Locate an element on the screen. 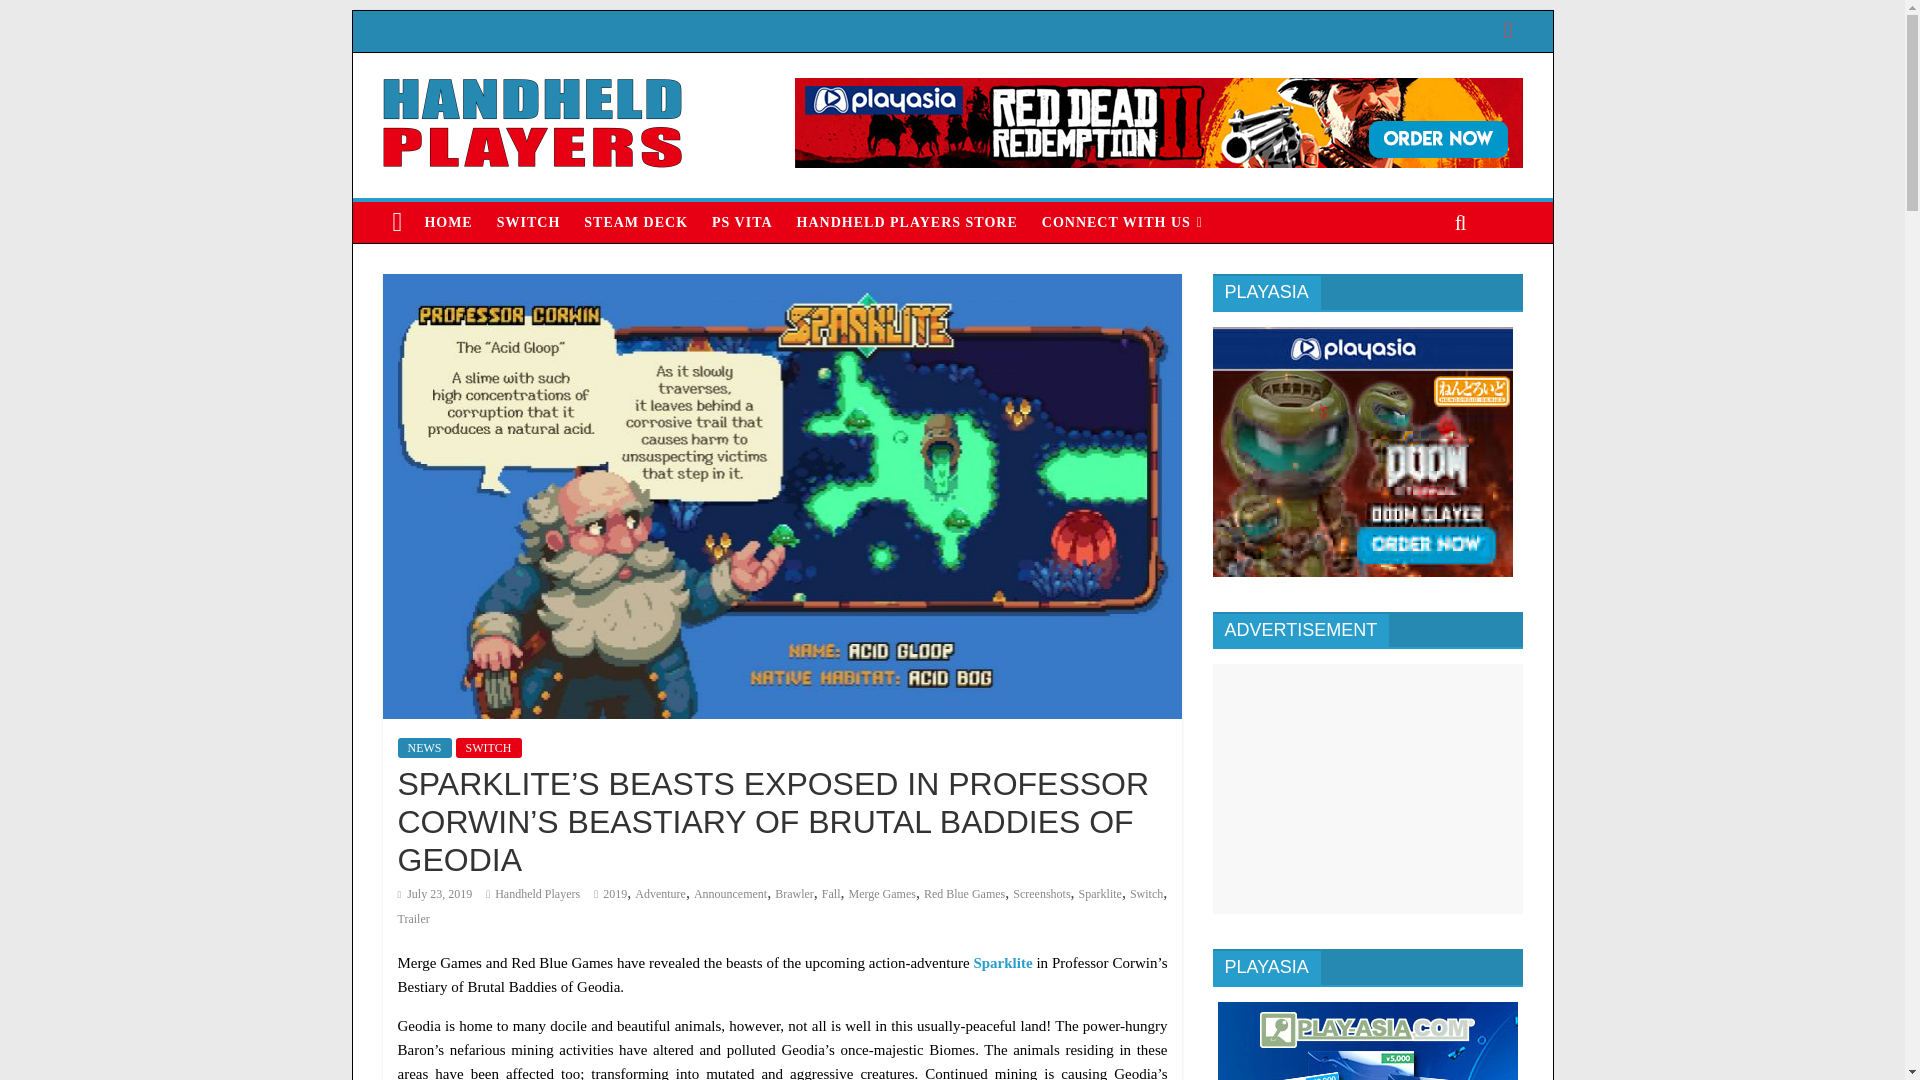  SWITCH is located at coordinates (489, 748).